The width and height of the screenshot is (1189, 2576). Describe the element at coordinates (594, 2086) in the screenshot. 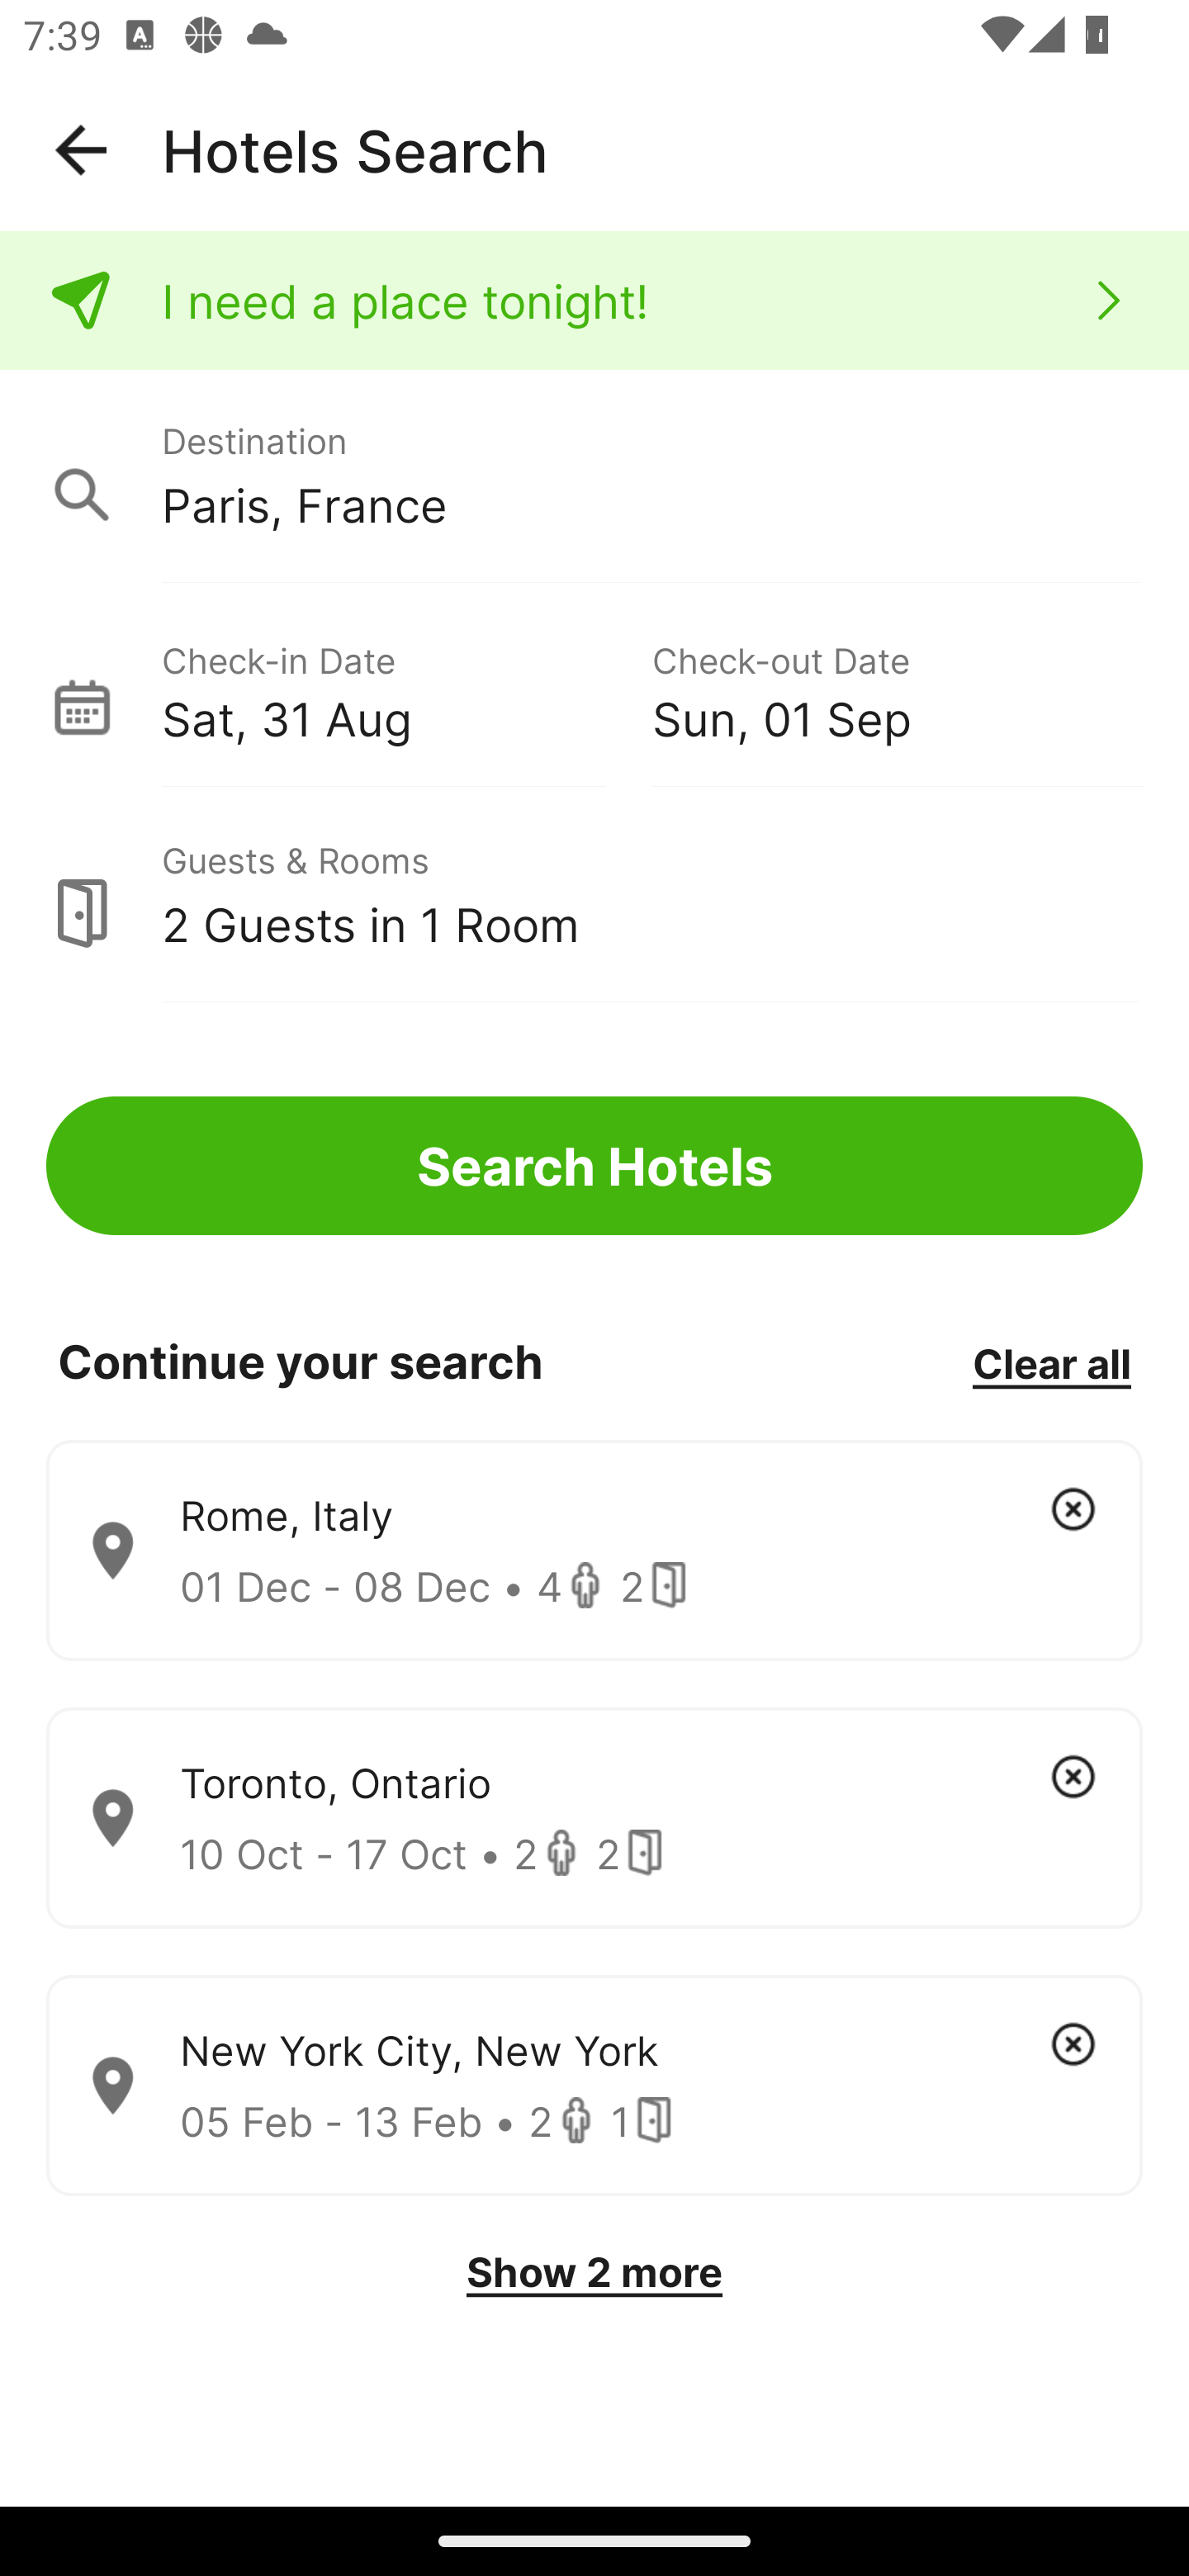

I see `New York City, New York 05 Feb - 13 Feb • 2  1 ` at that location.